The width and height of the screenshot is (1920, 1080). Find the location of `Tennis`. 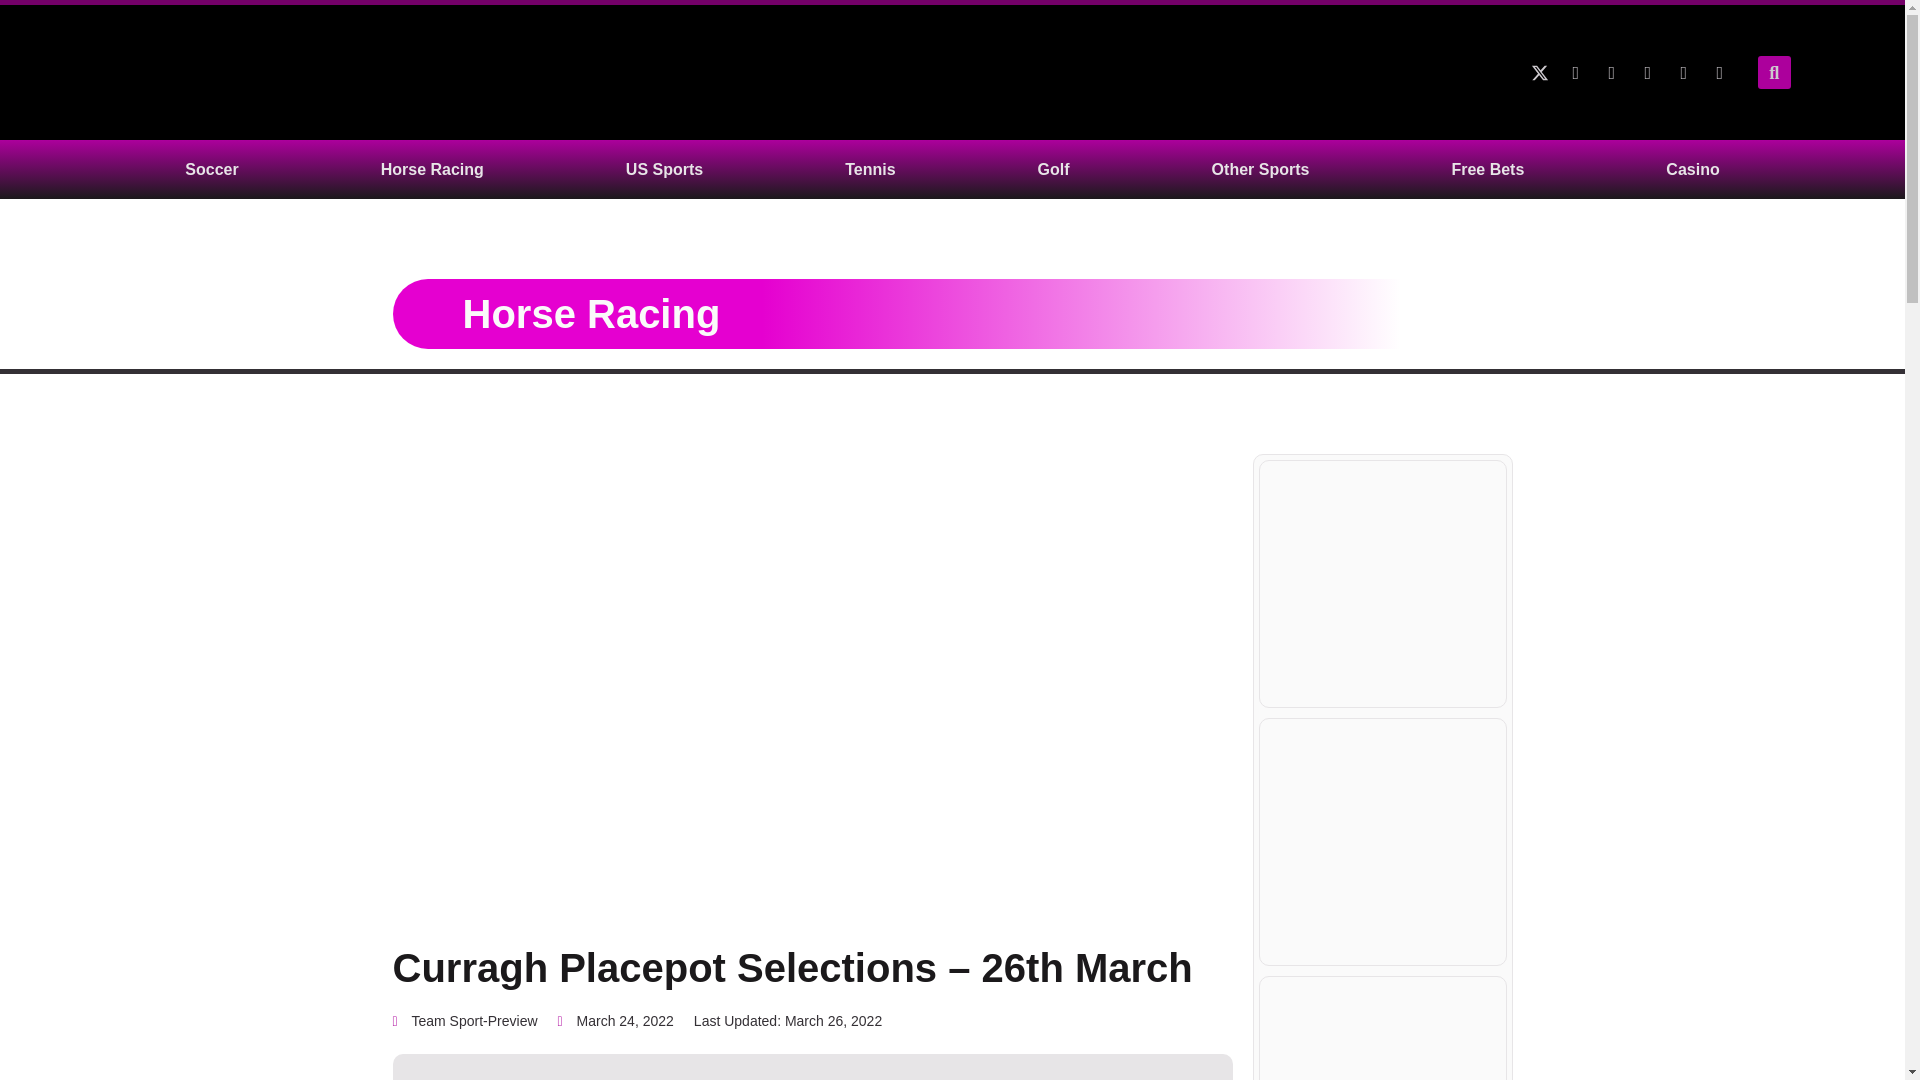

Tennis is located at coordinates (869, 169).